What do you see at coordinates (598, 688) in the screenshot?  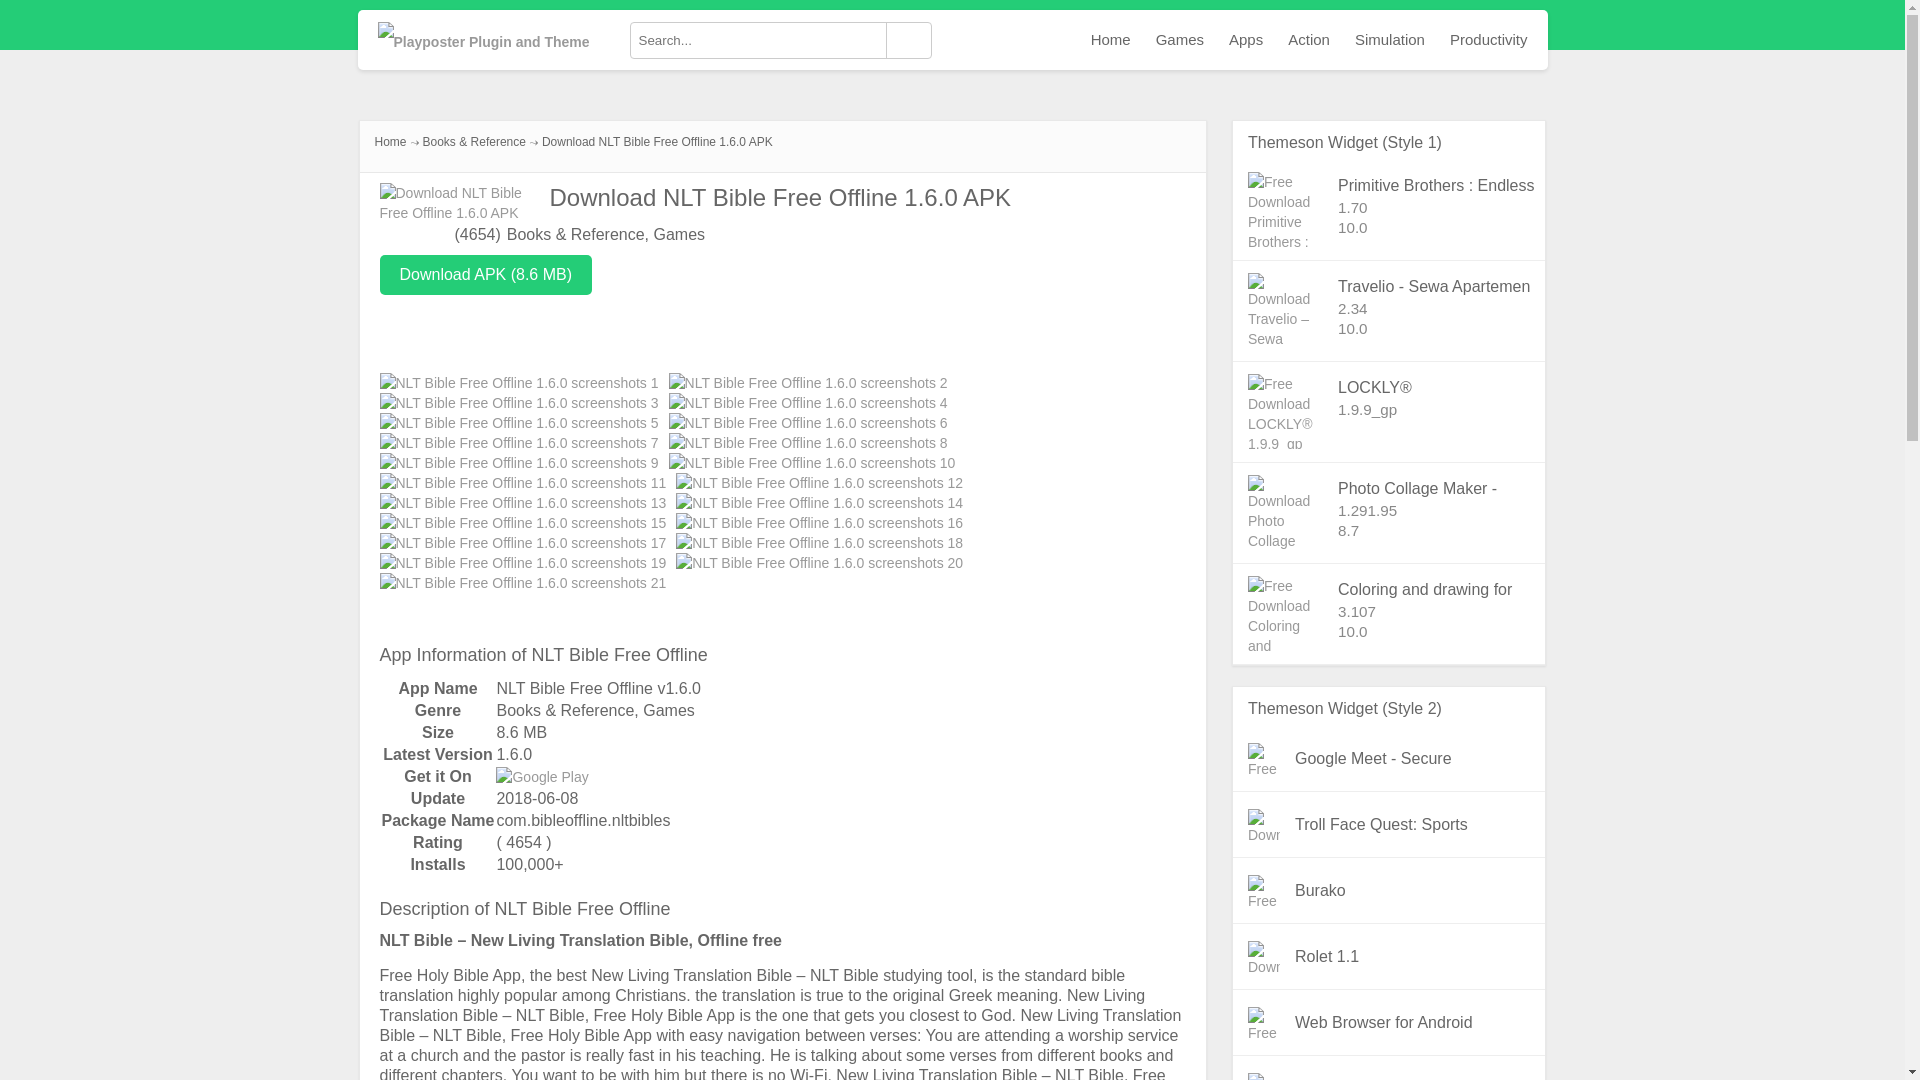 I see `NLT Bible Free Offline v1.6.0` at bounding box center [598, 688].